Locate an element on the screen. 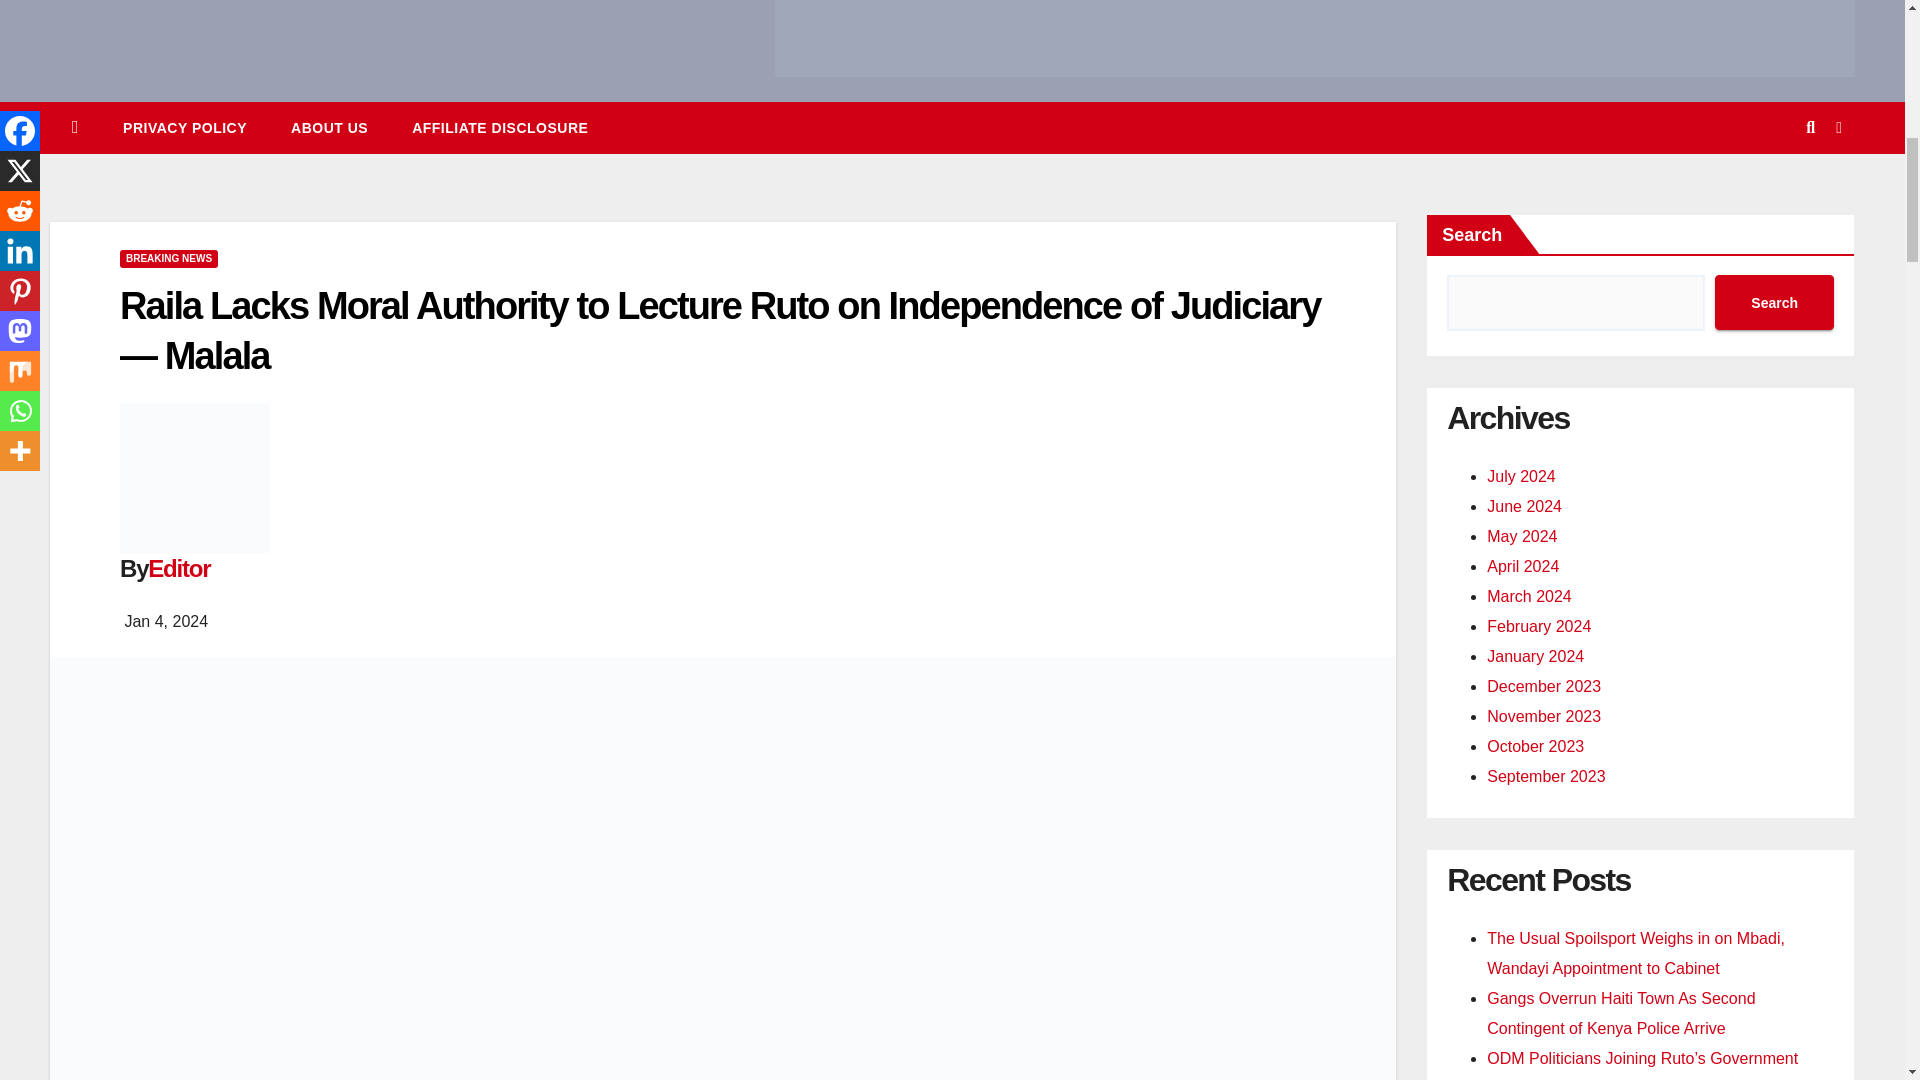 The width and height of the screenshot is (1920, 1080). AFFILIATE DISCLOSURE is located at coordinates (500, 128).